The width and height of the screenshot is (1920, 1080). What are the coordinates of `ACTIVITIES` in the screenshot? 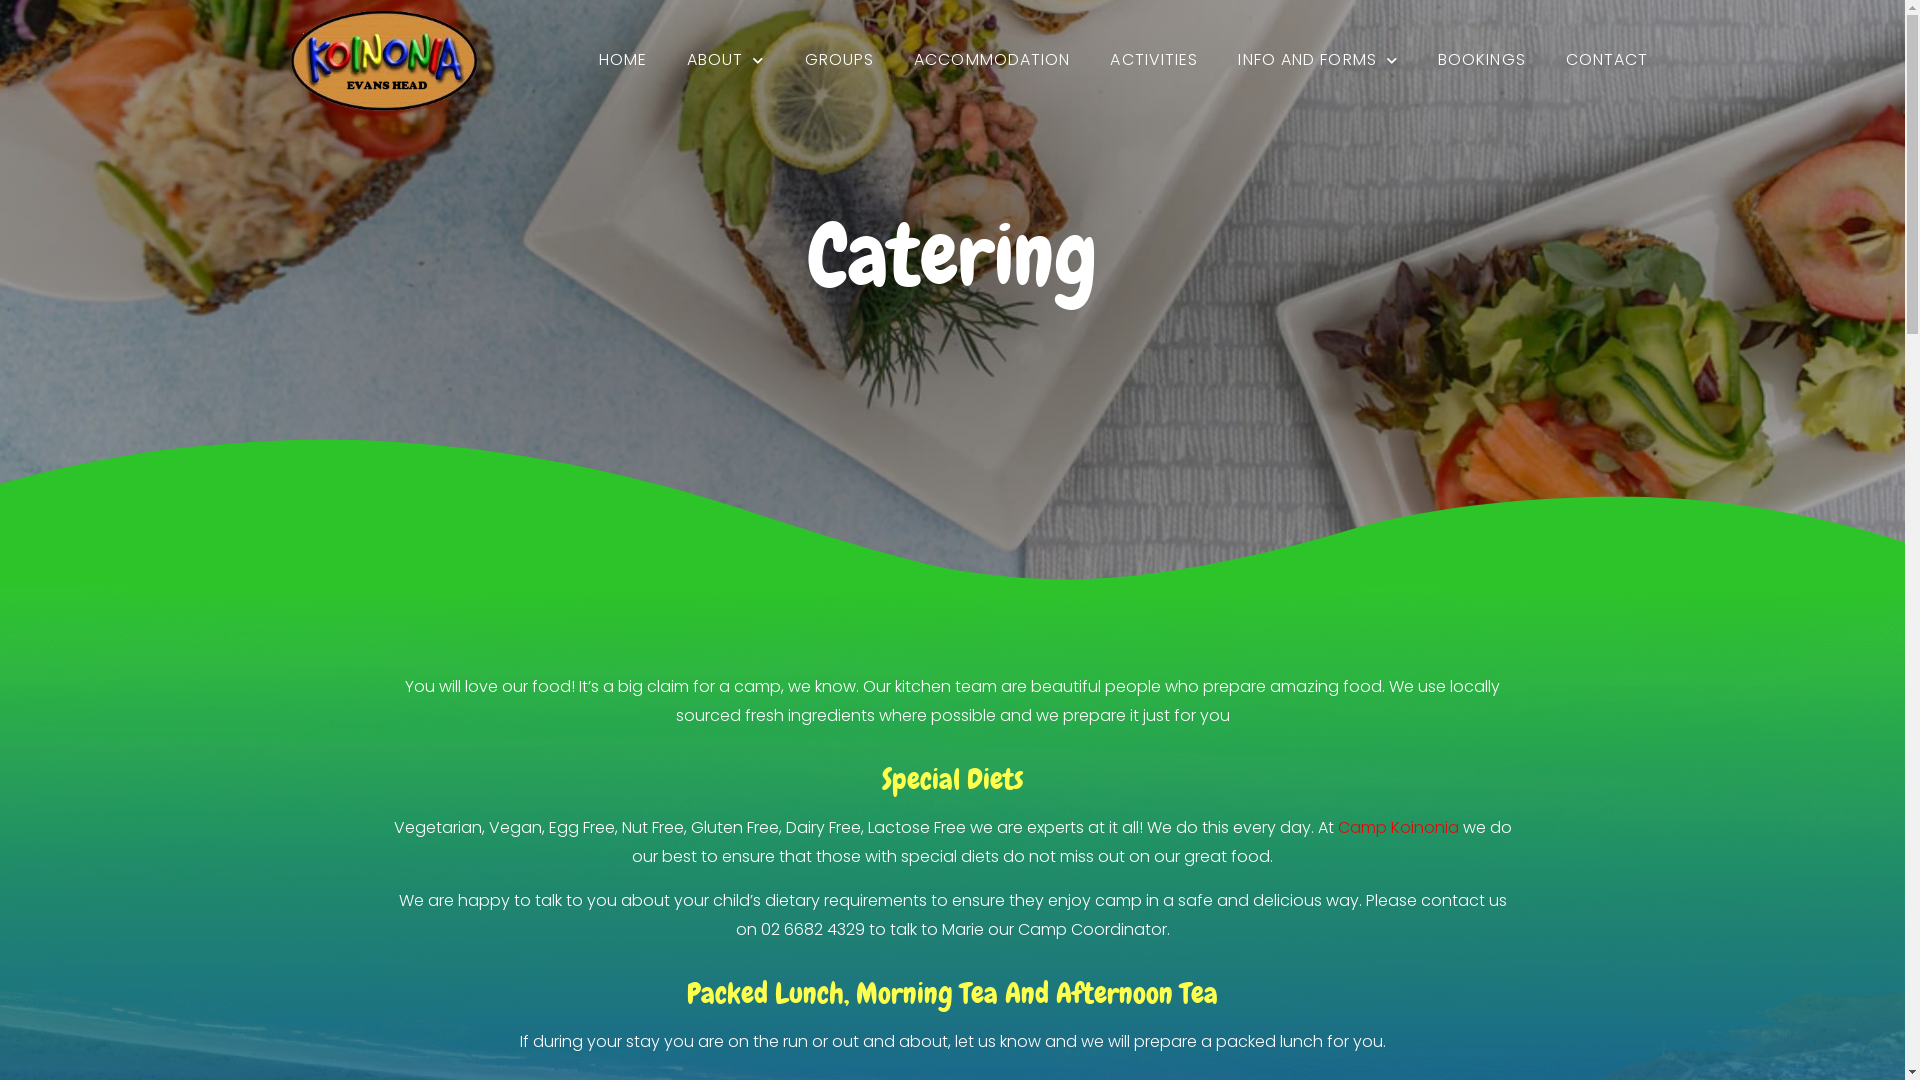 It's located at (1154, 60).